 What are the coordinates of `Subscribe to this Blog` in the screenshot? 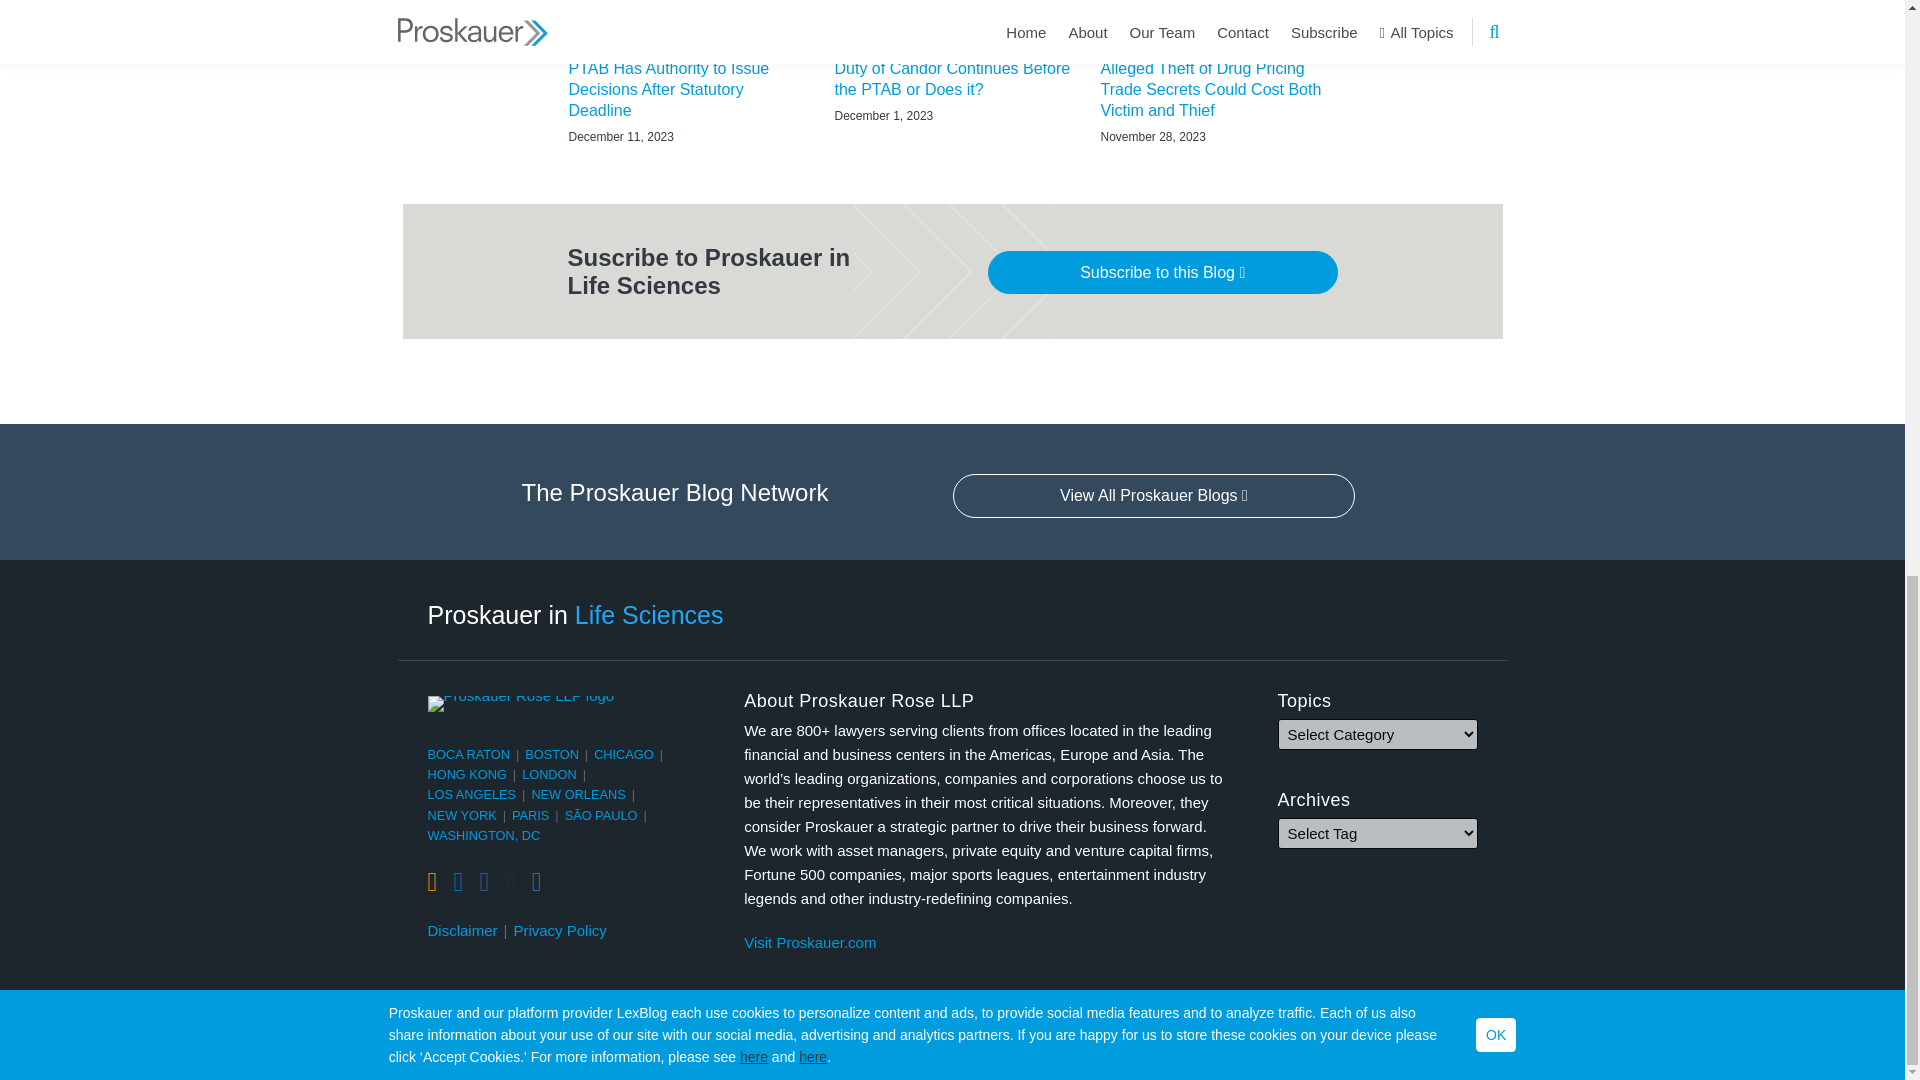 It's located at (1163, 272).